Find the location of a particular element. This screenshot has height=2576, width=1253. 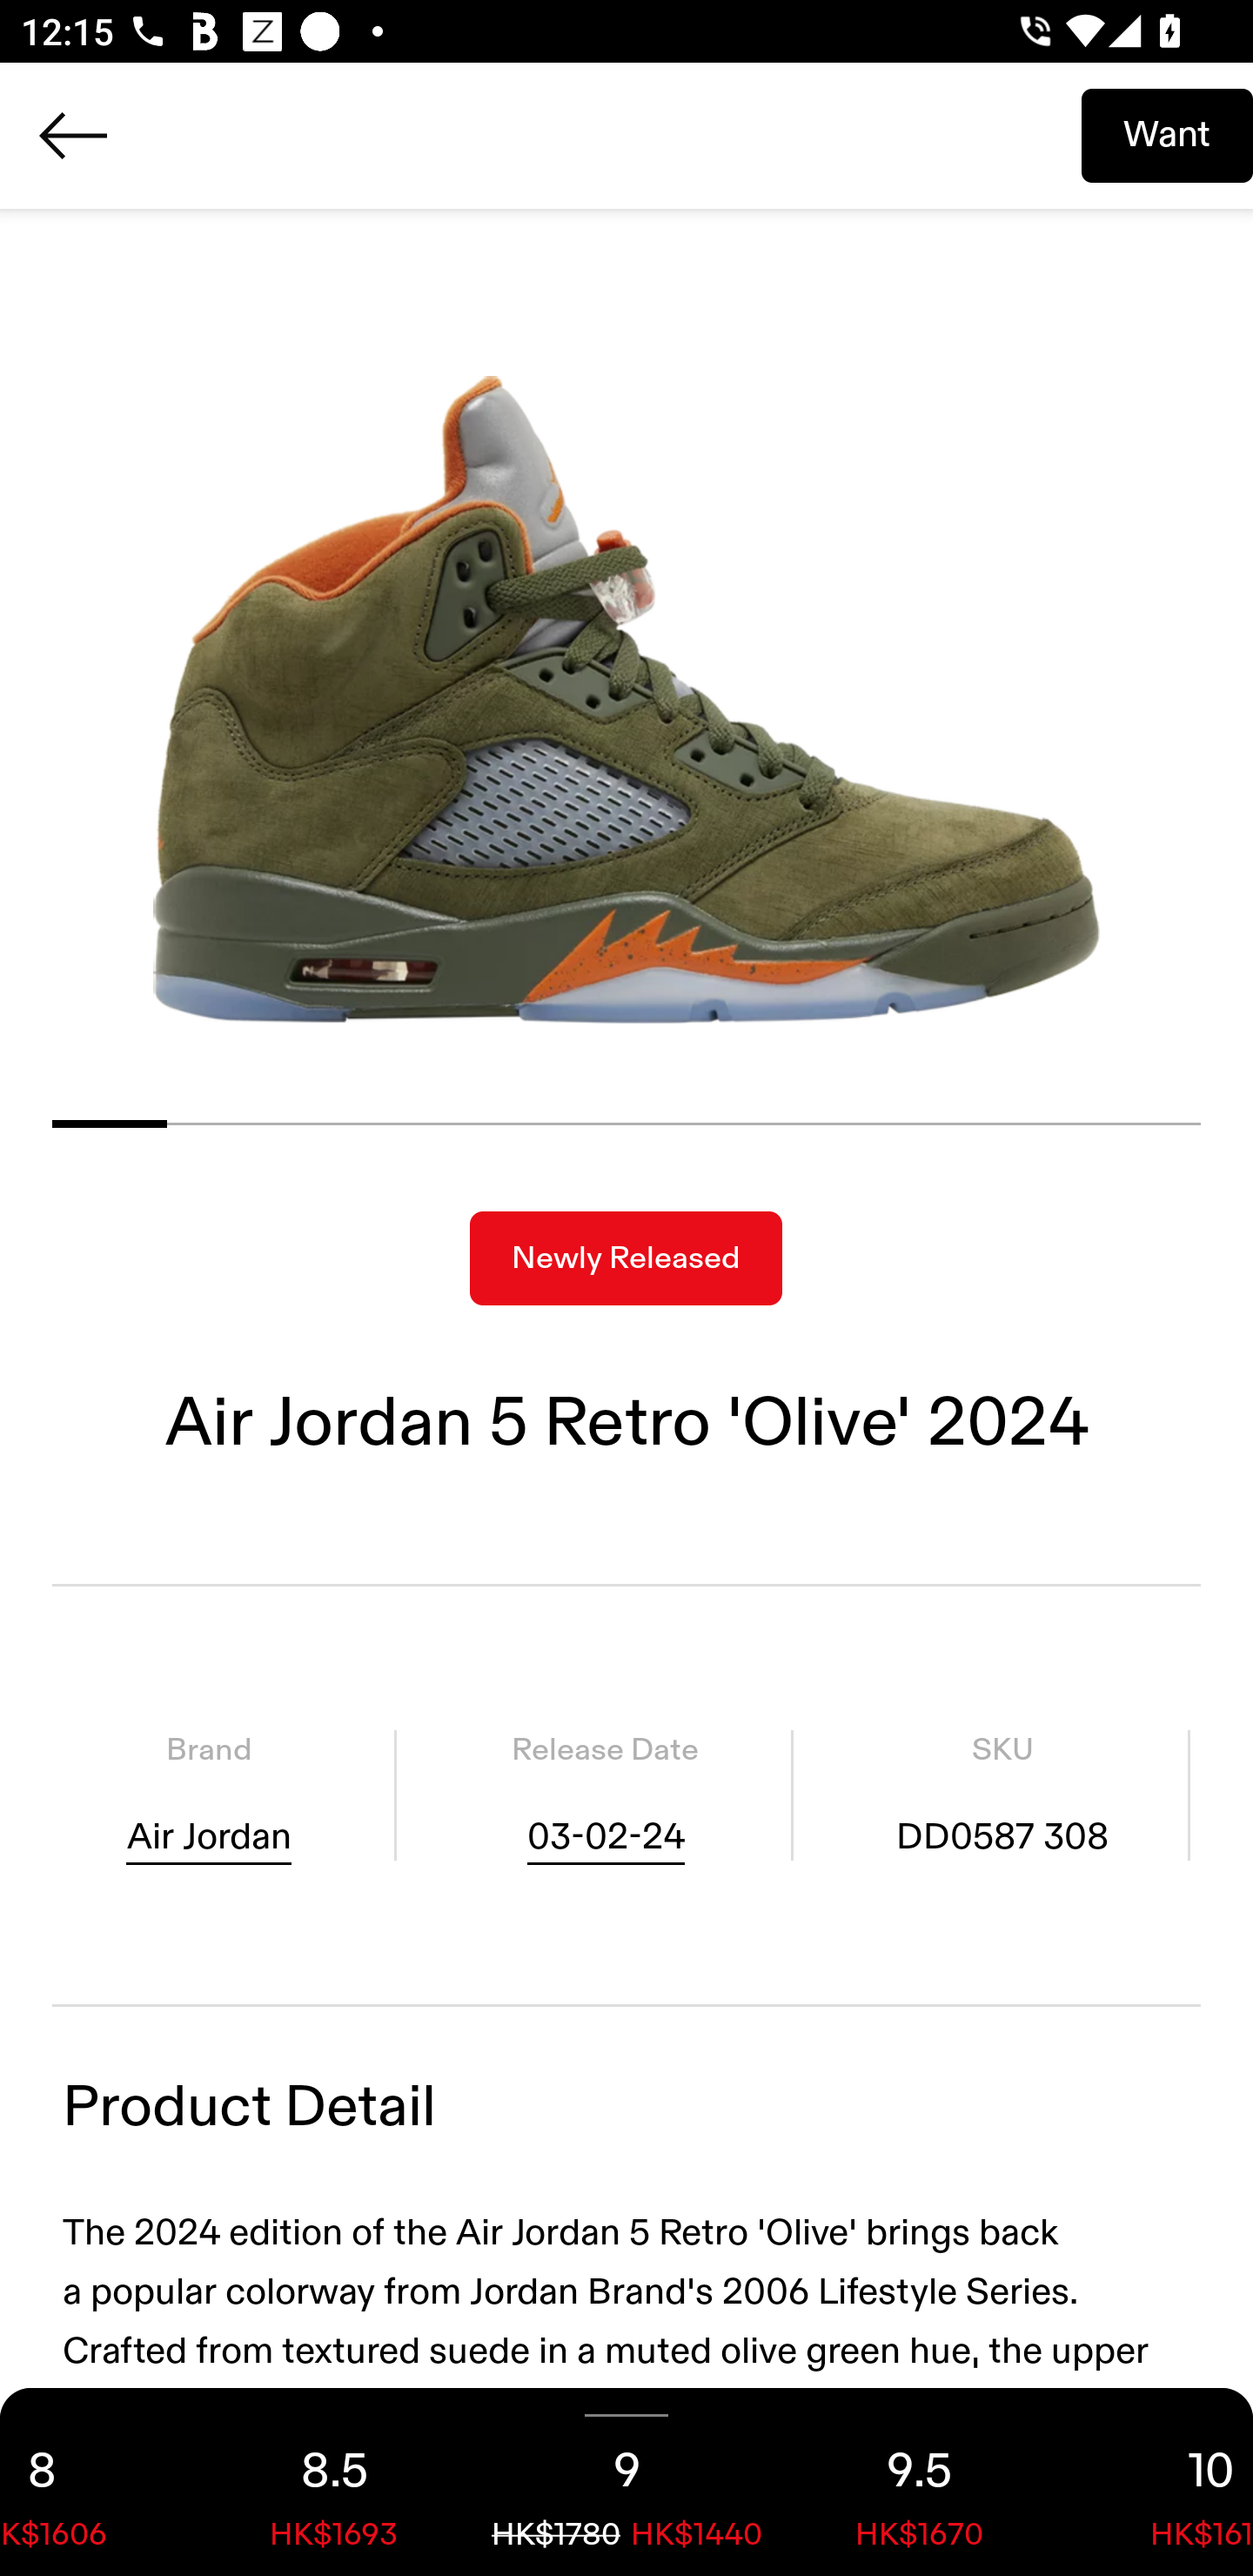

Newly Released is located at coordinates (626, 1258).